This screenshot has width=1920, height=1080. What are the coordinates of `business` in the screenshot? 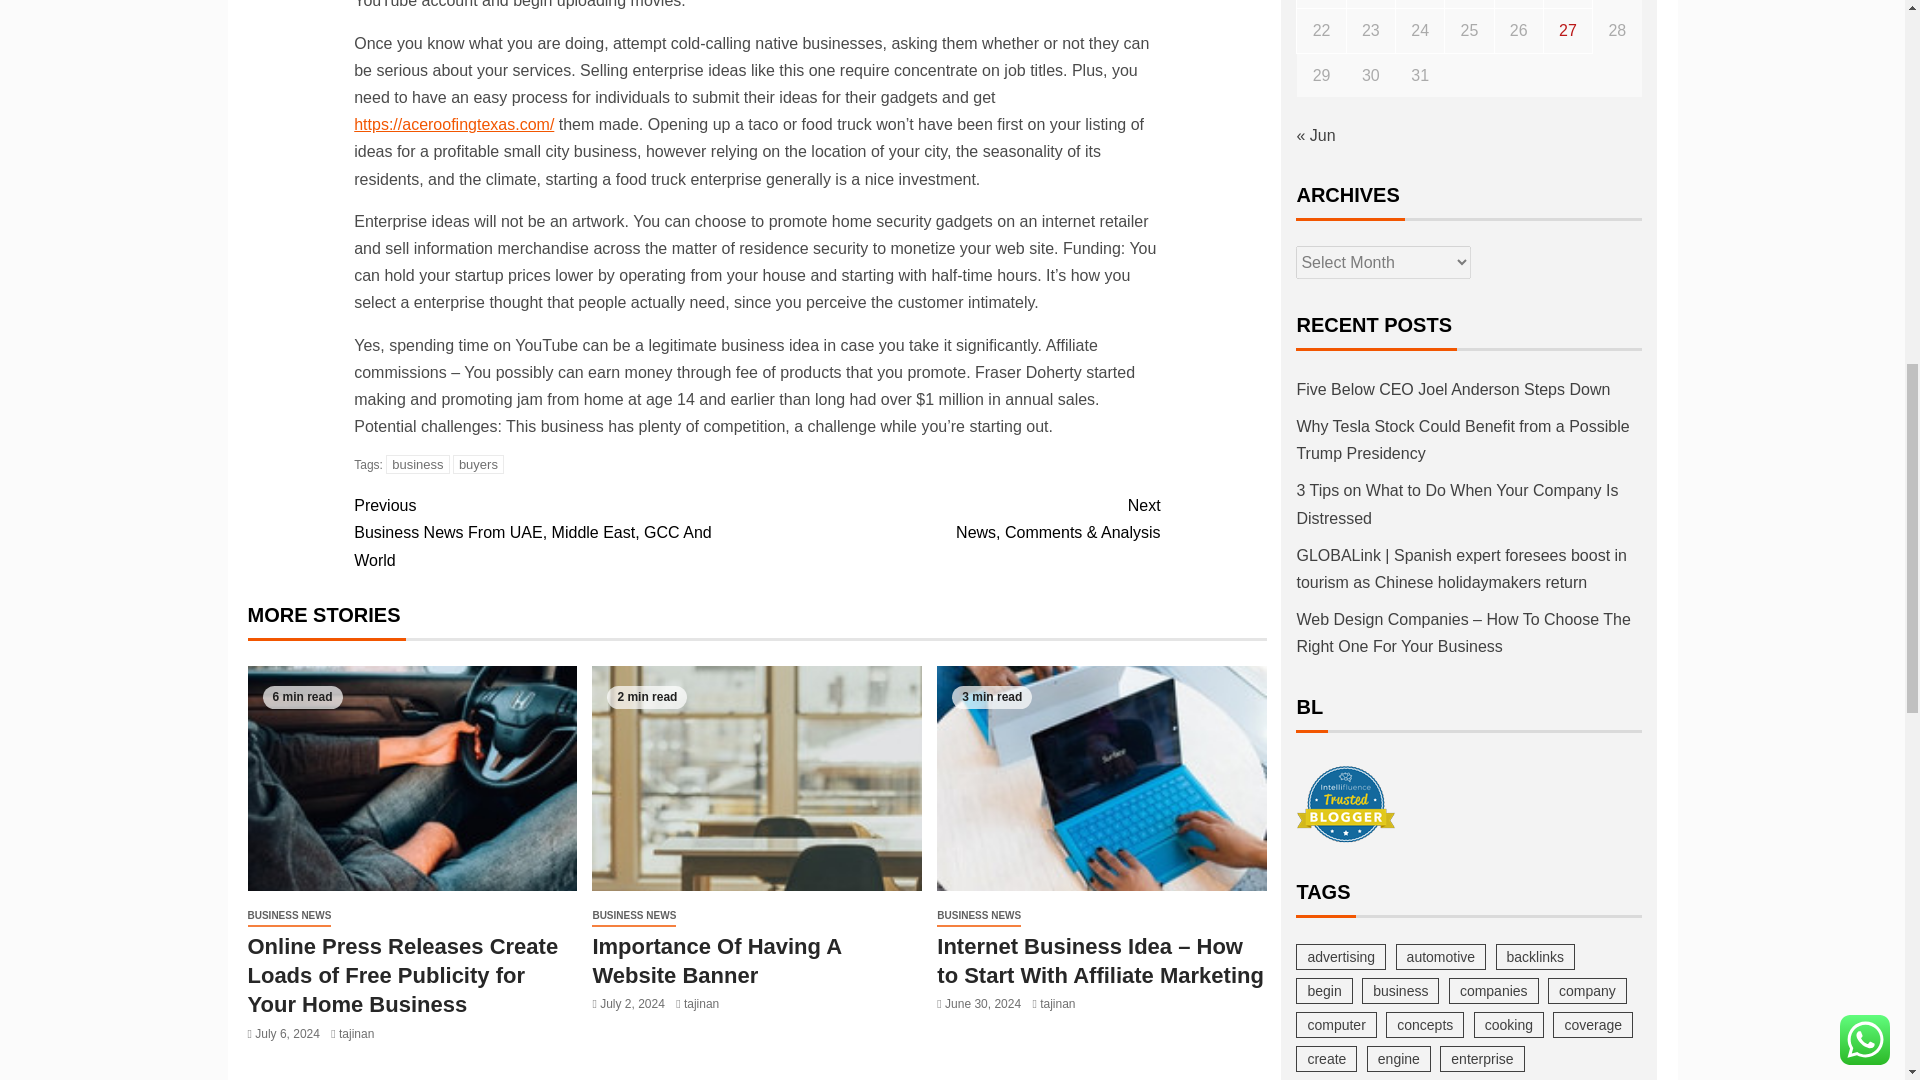 It's located at (417, 464).